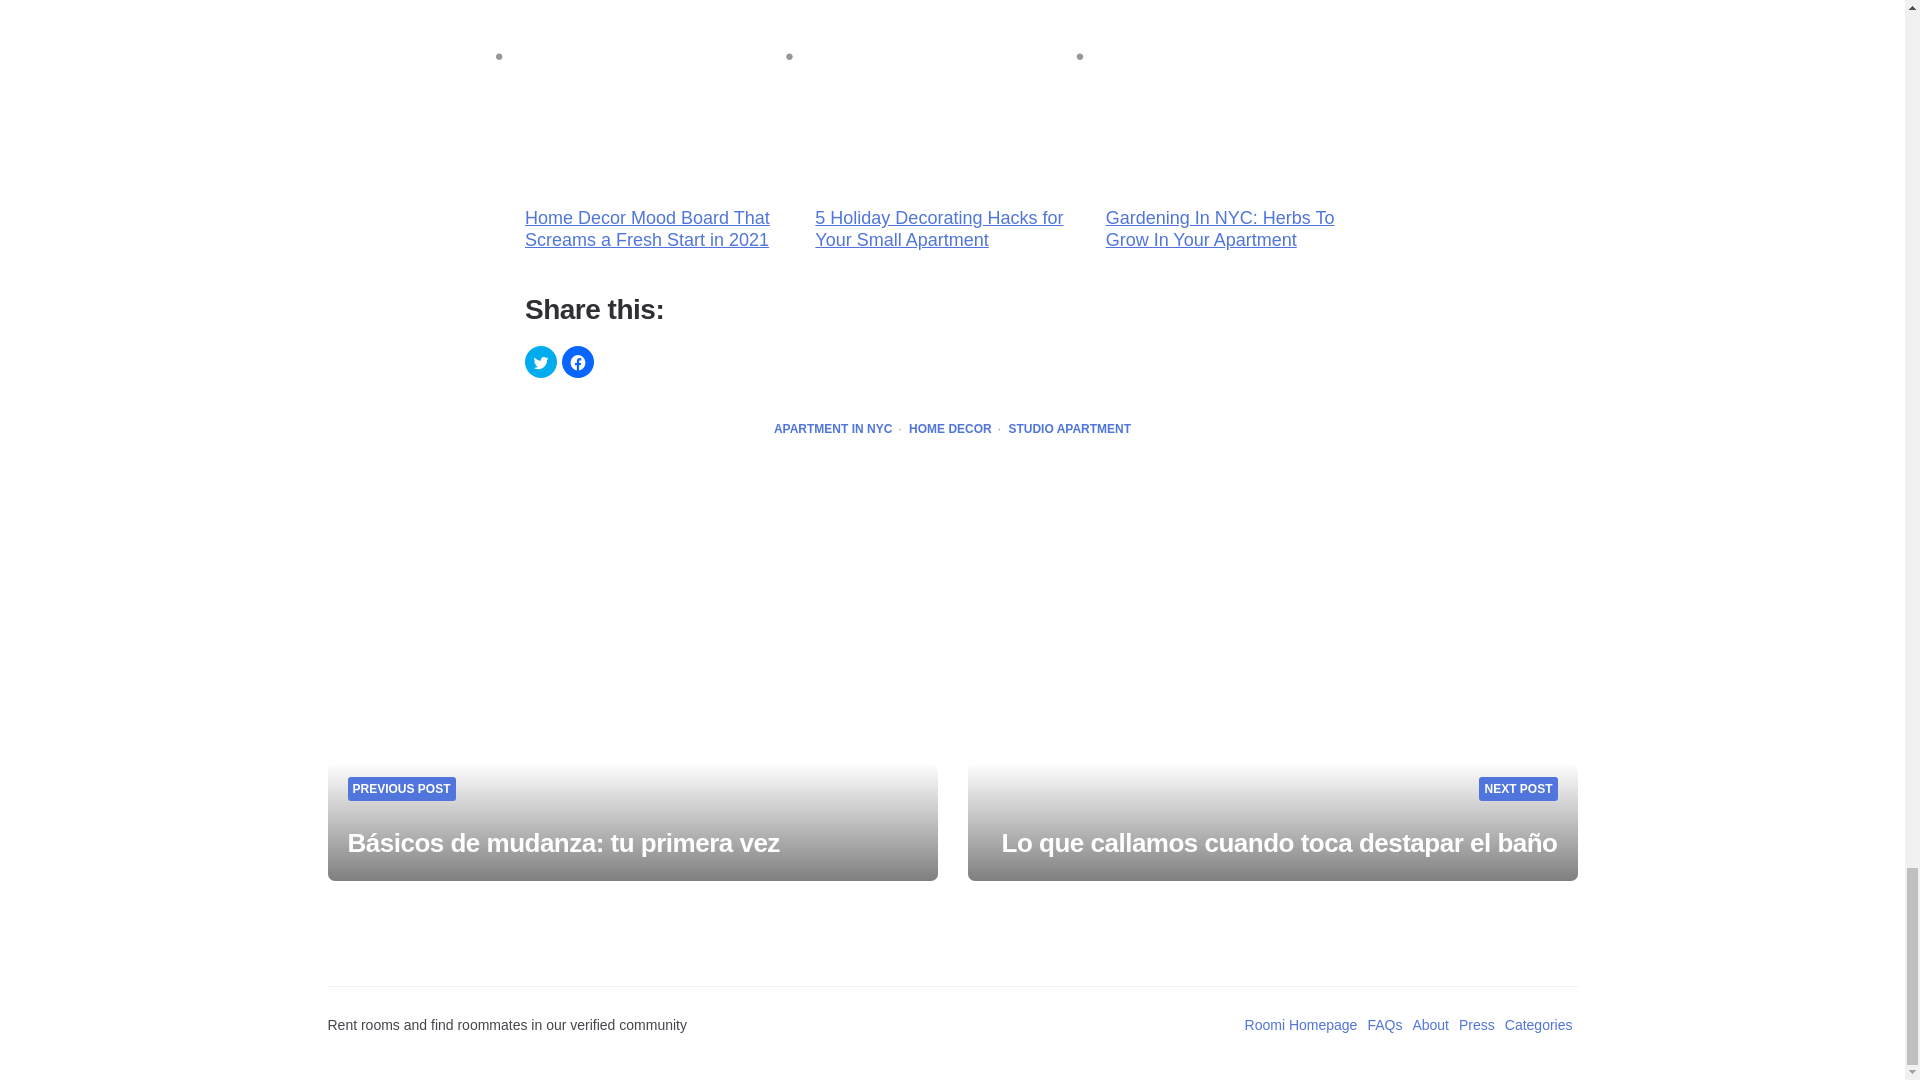 The height and width of the screenshot is (1080, 1920). Describe the element at coordinates (578, 362) in the screenshot. I see `Click to share on Facebook` at that location.